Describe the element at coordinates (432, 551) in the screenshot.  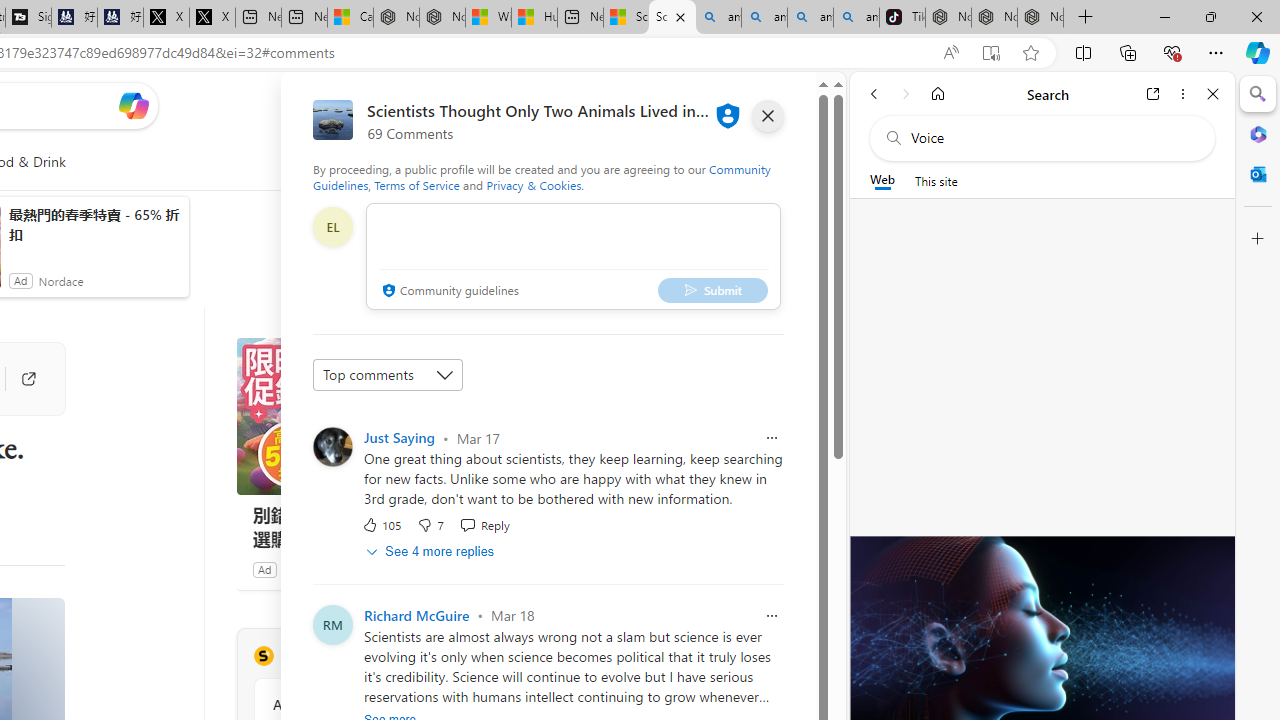
I see `See 4 more replies` at that location.